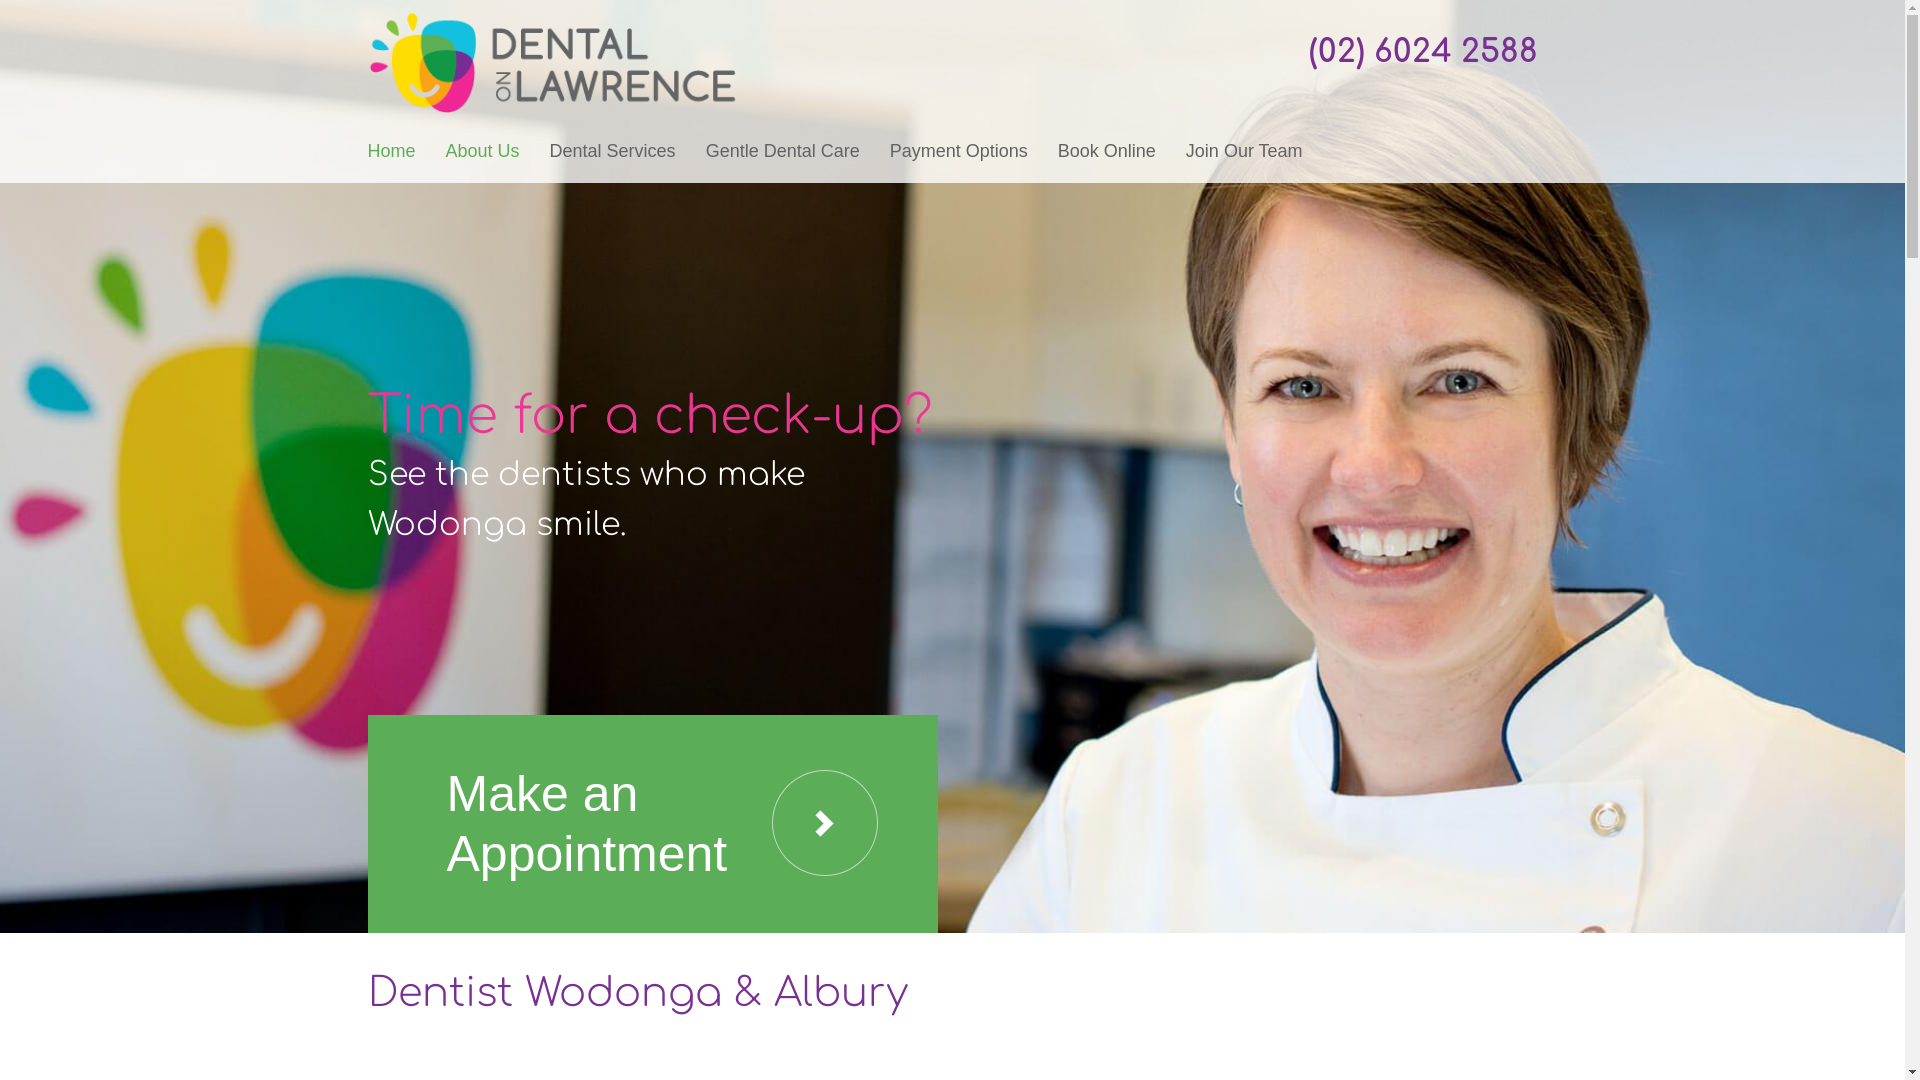 The height and width of the screenshot is (1080, 1920). What do you see at coordinates (392, 151) in the screenshot?
I see `Home` at bounding box center [392, 151].